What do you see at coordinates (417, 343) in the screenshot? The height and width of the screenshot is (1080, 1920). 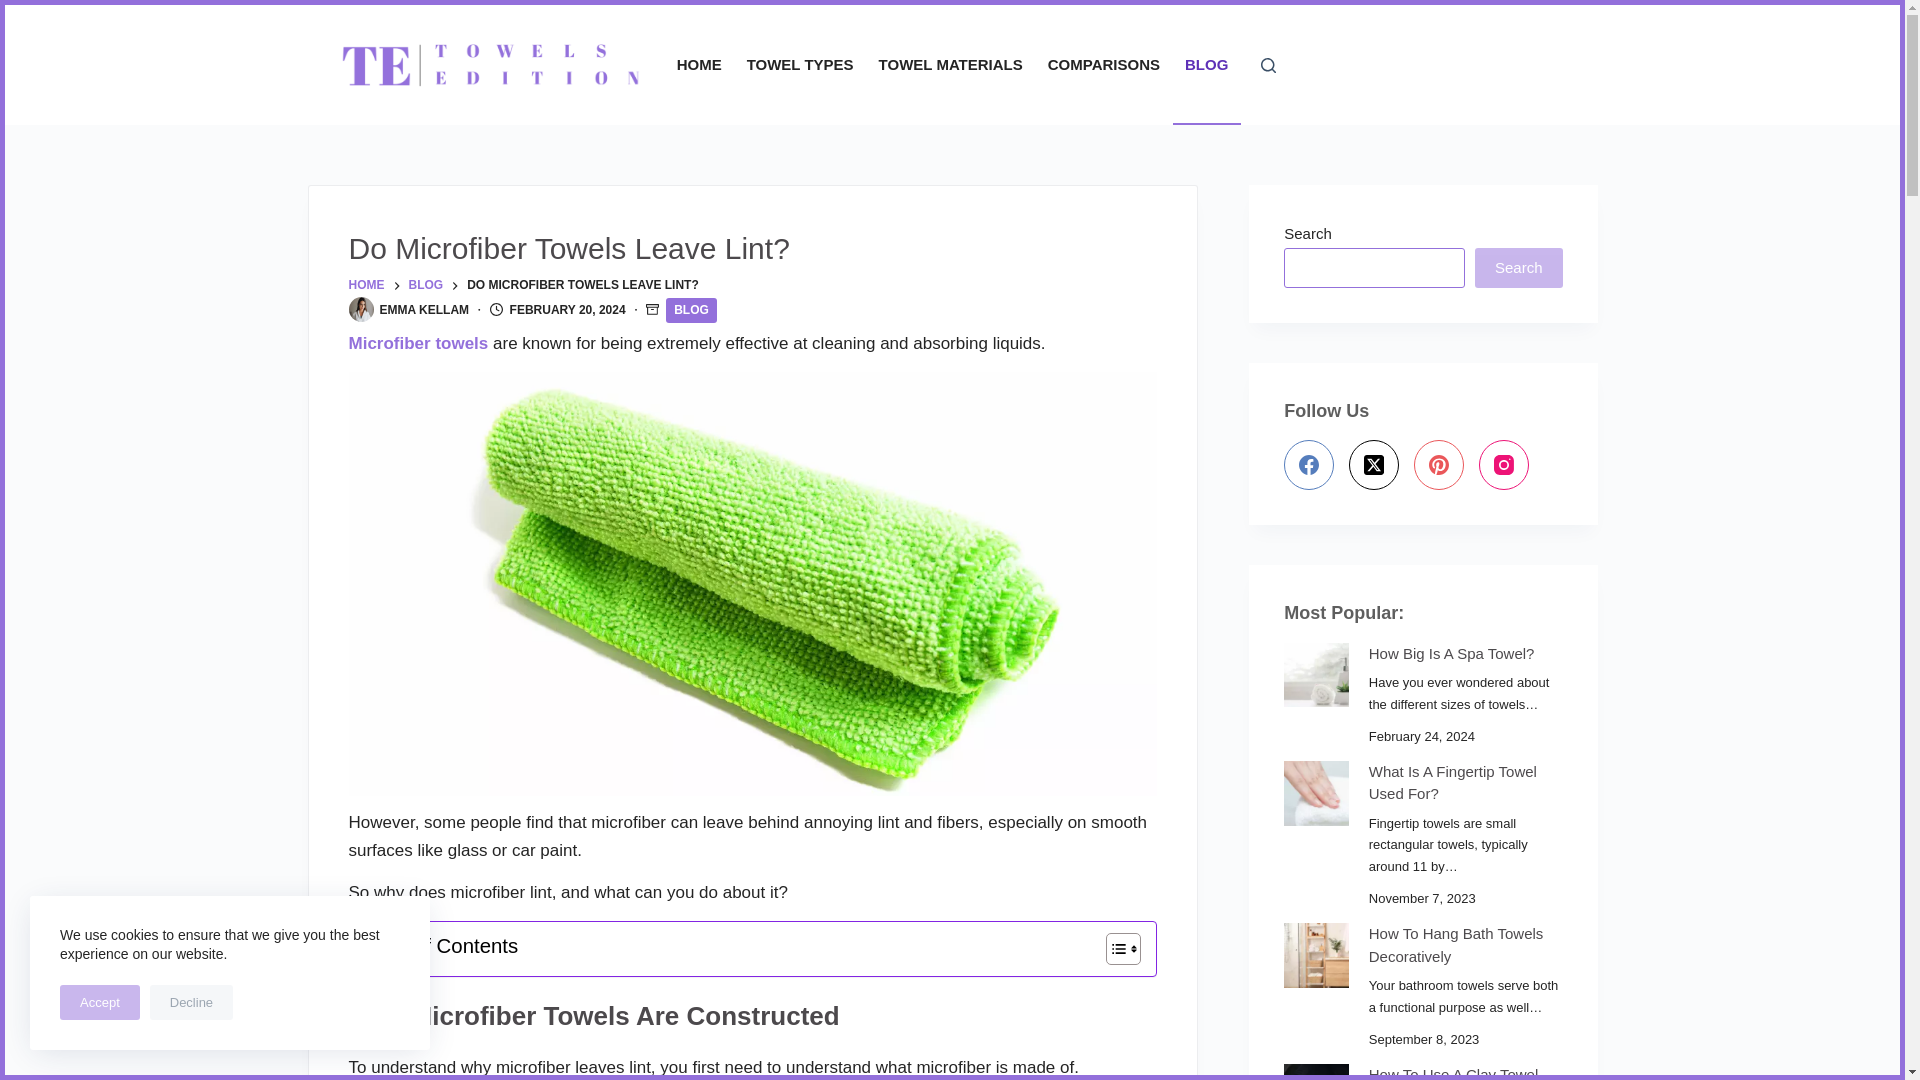 I see `Microfiber towels` at bounding box center [417, 343].